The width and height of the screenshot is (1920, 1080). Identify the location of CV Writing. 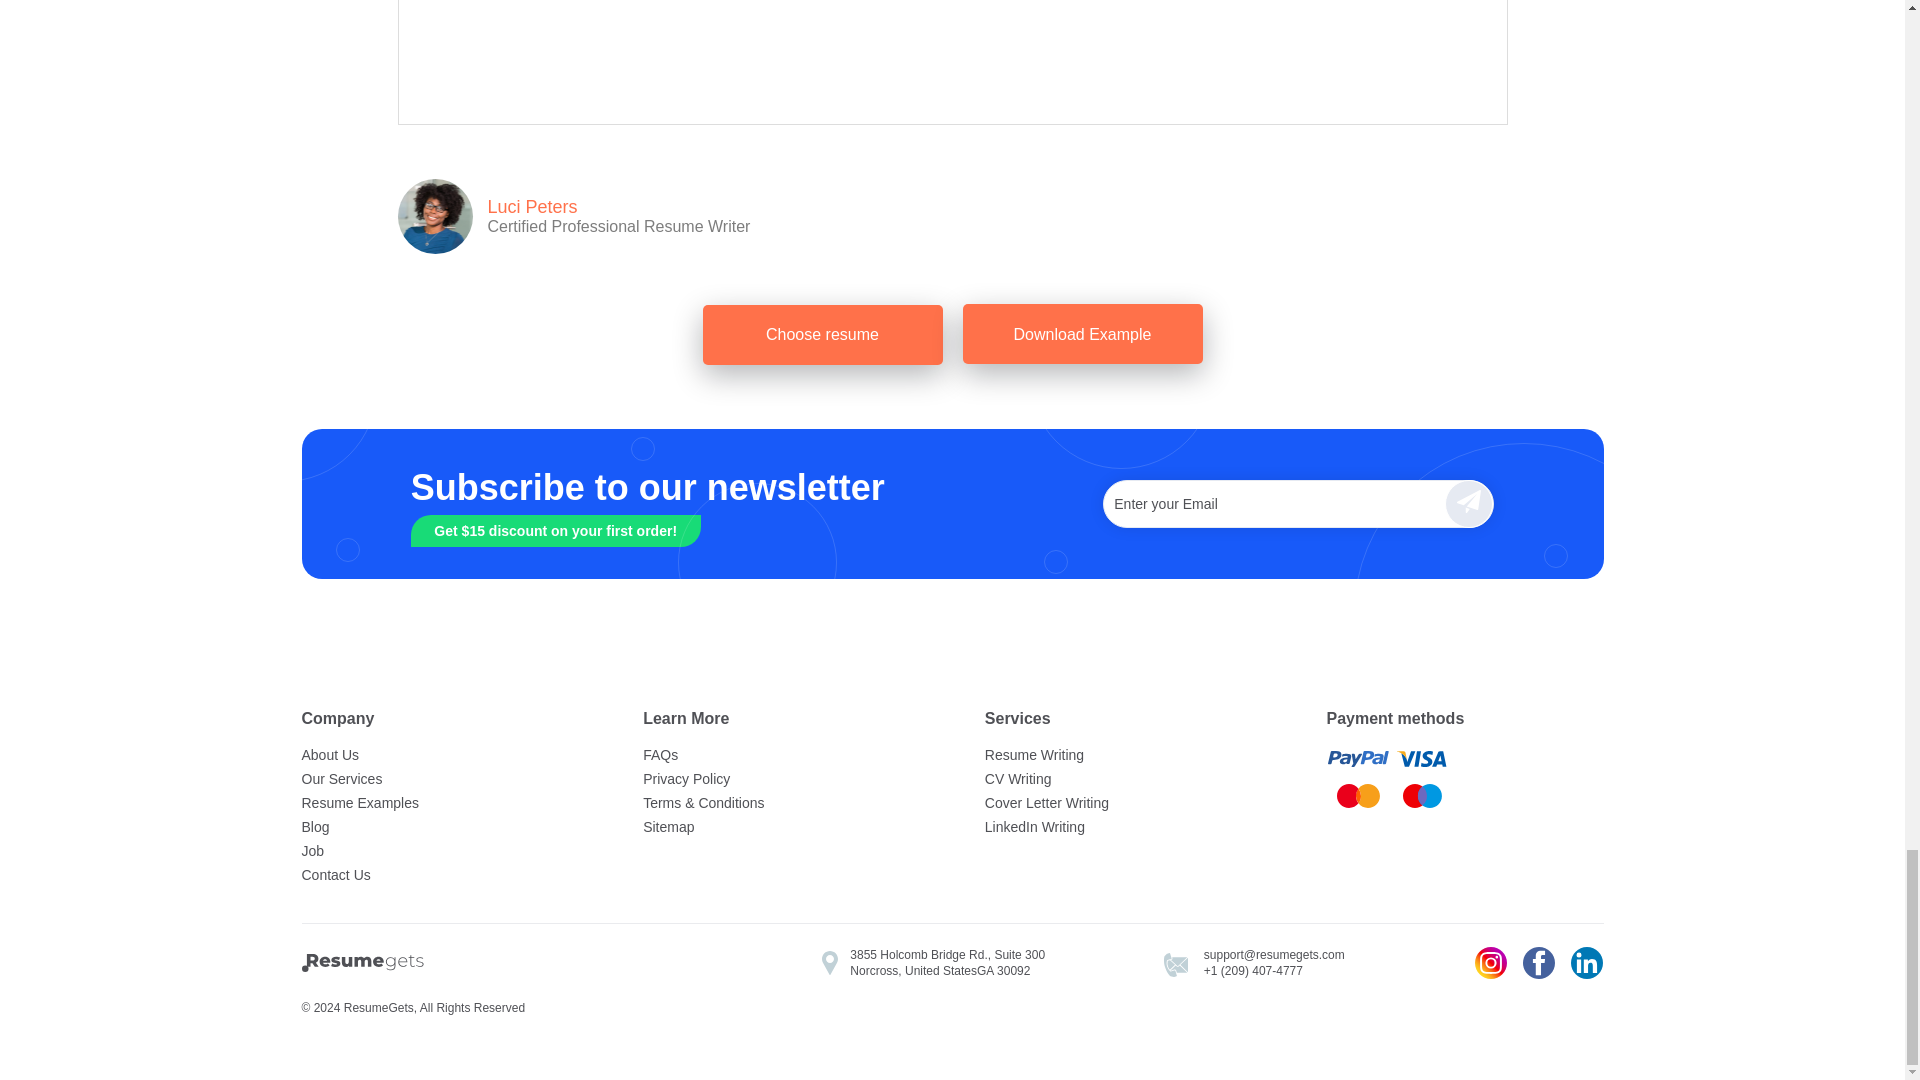
(1122, 778).